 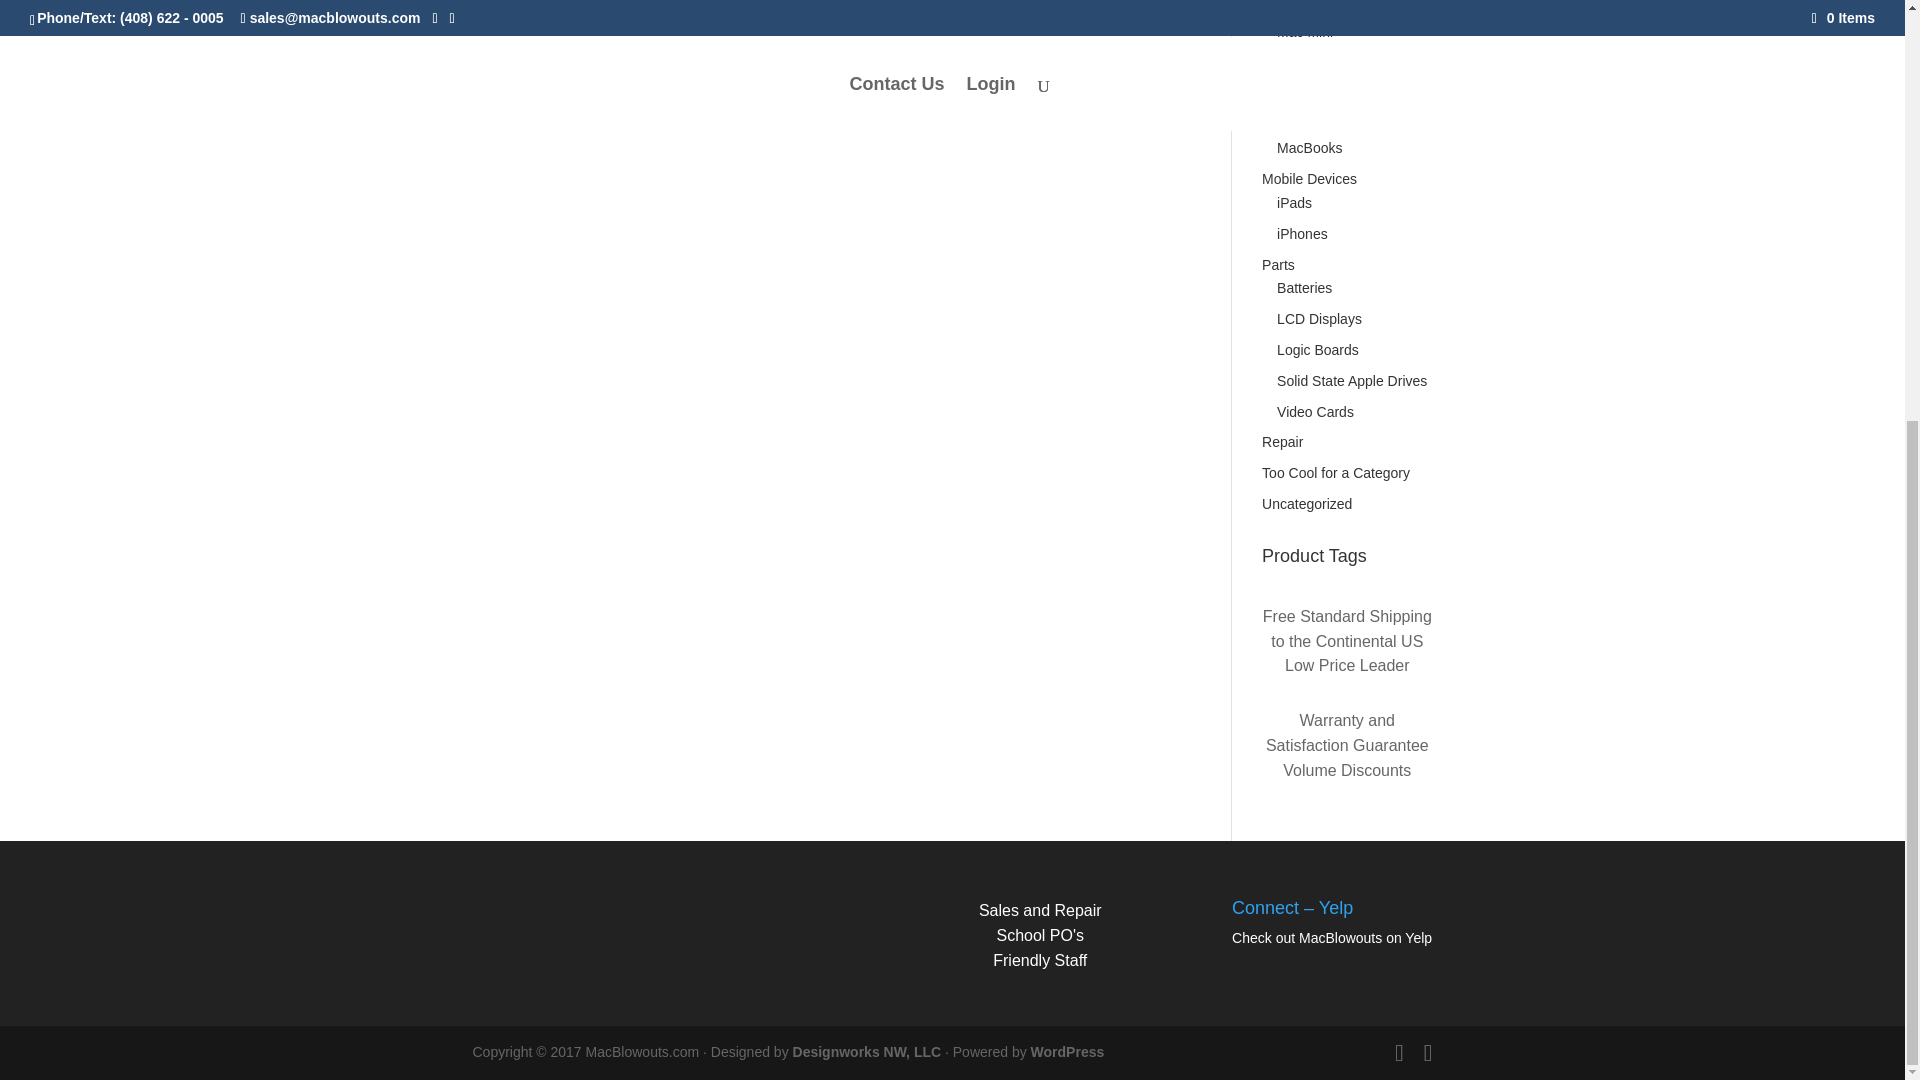 I want to click on iPhones, so click(x=1302, y=233).